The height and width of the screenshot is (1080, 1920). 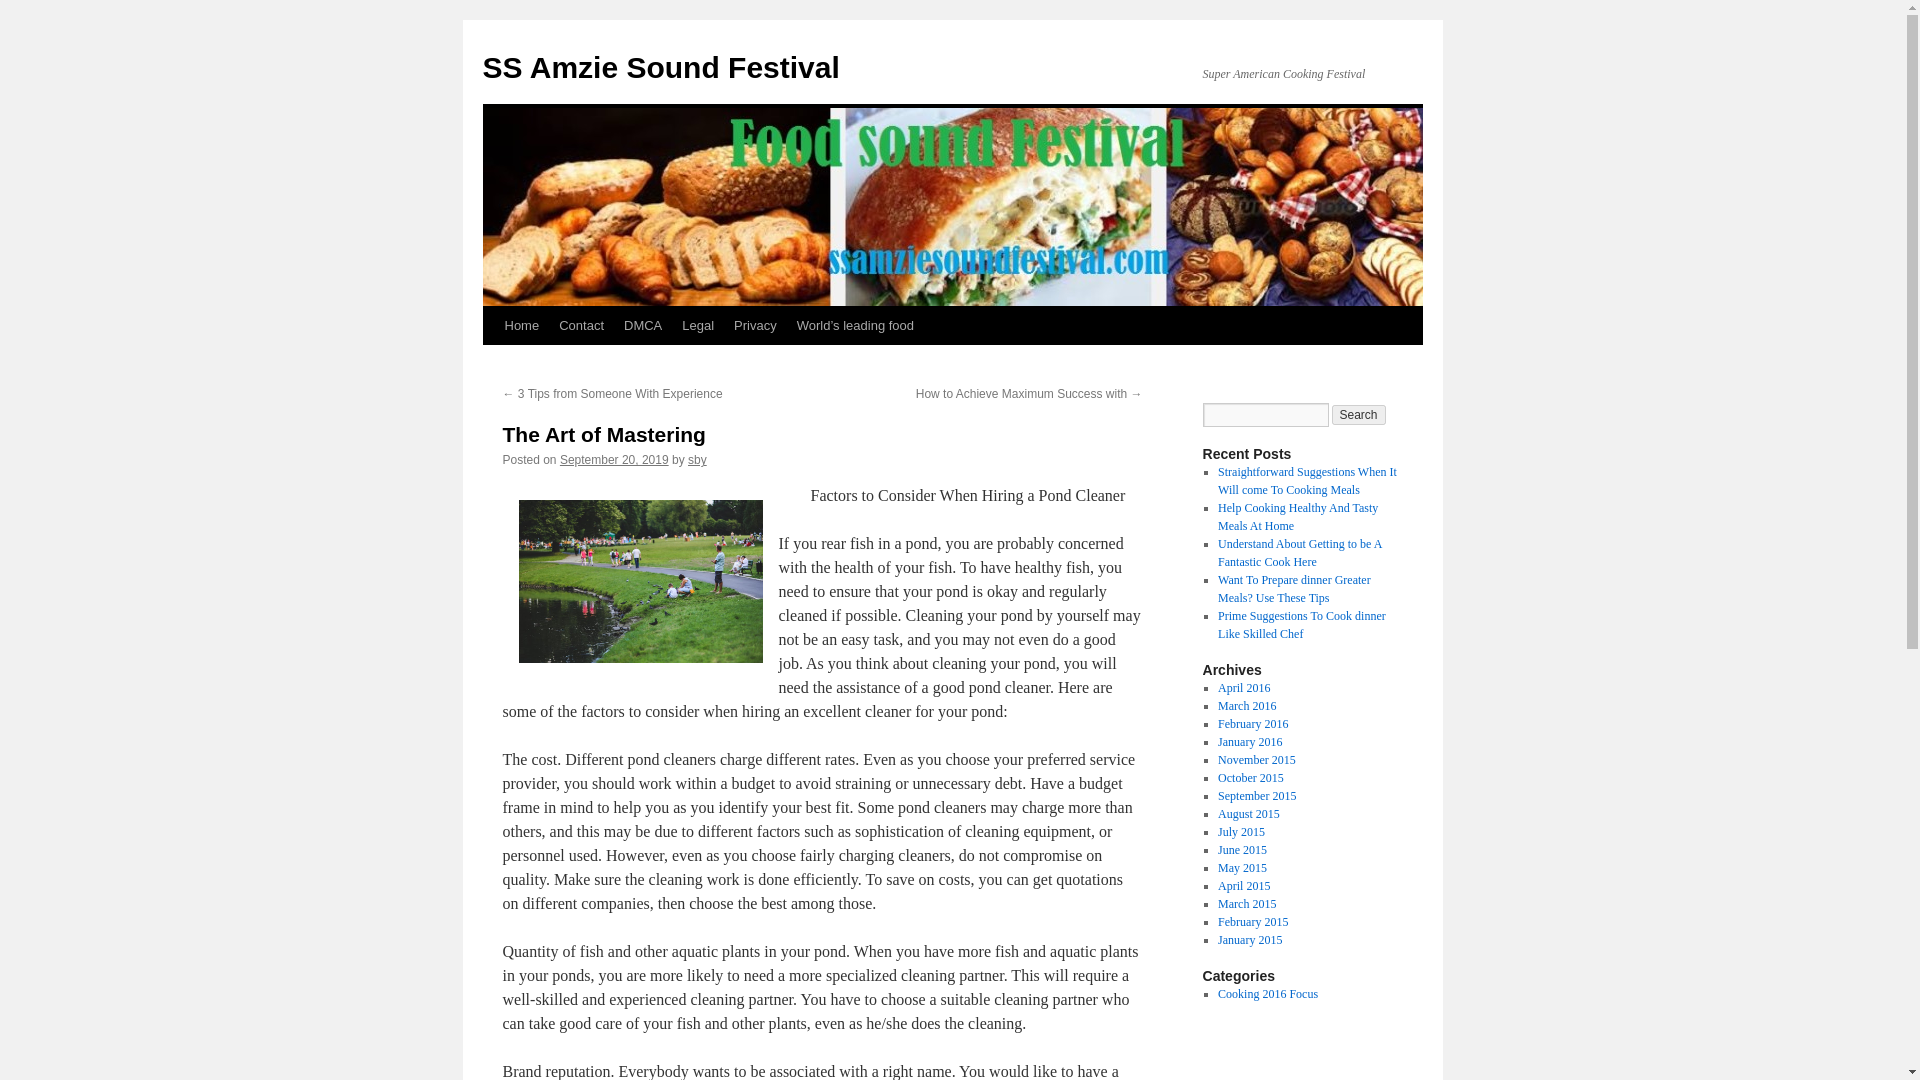 I want to click on January 2016, so click(x=1250, y=742).